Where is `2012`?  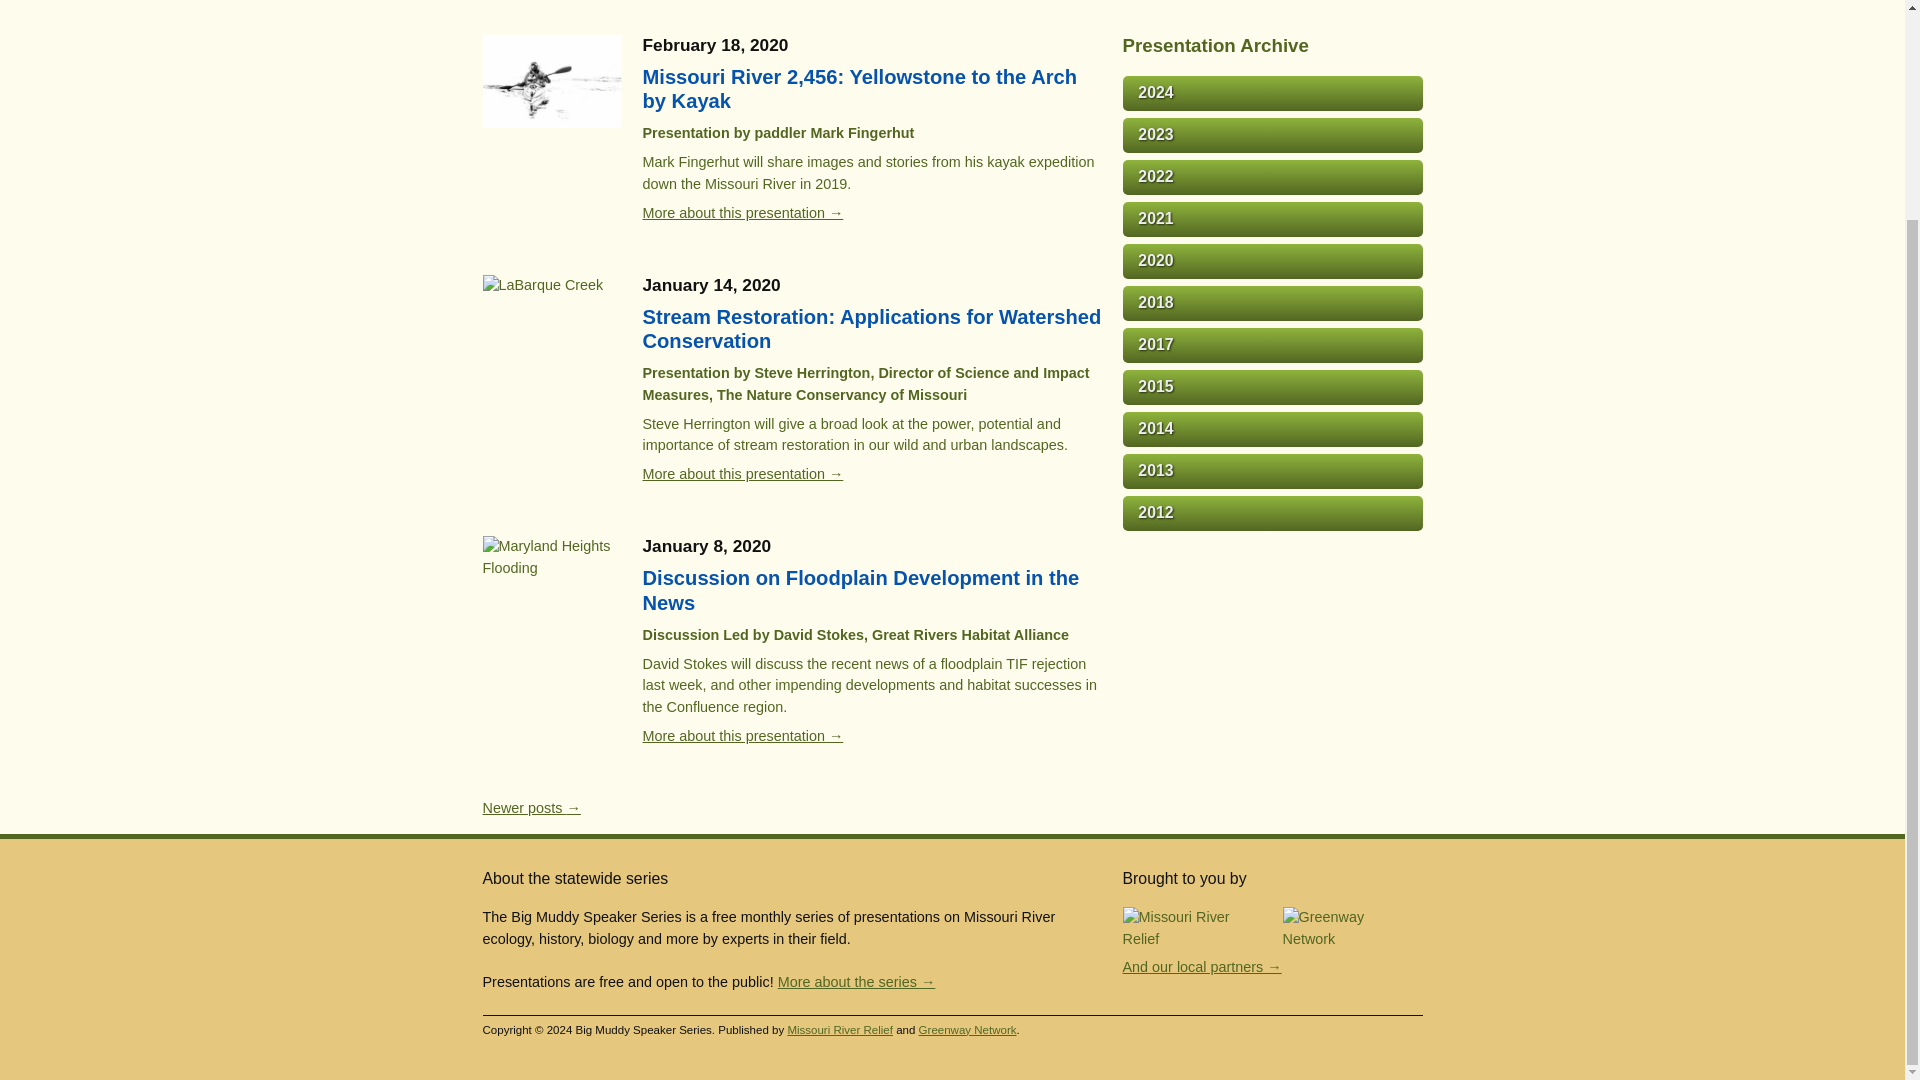
2012 is located at coordinates (1272, 513).